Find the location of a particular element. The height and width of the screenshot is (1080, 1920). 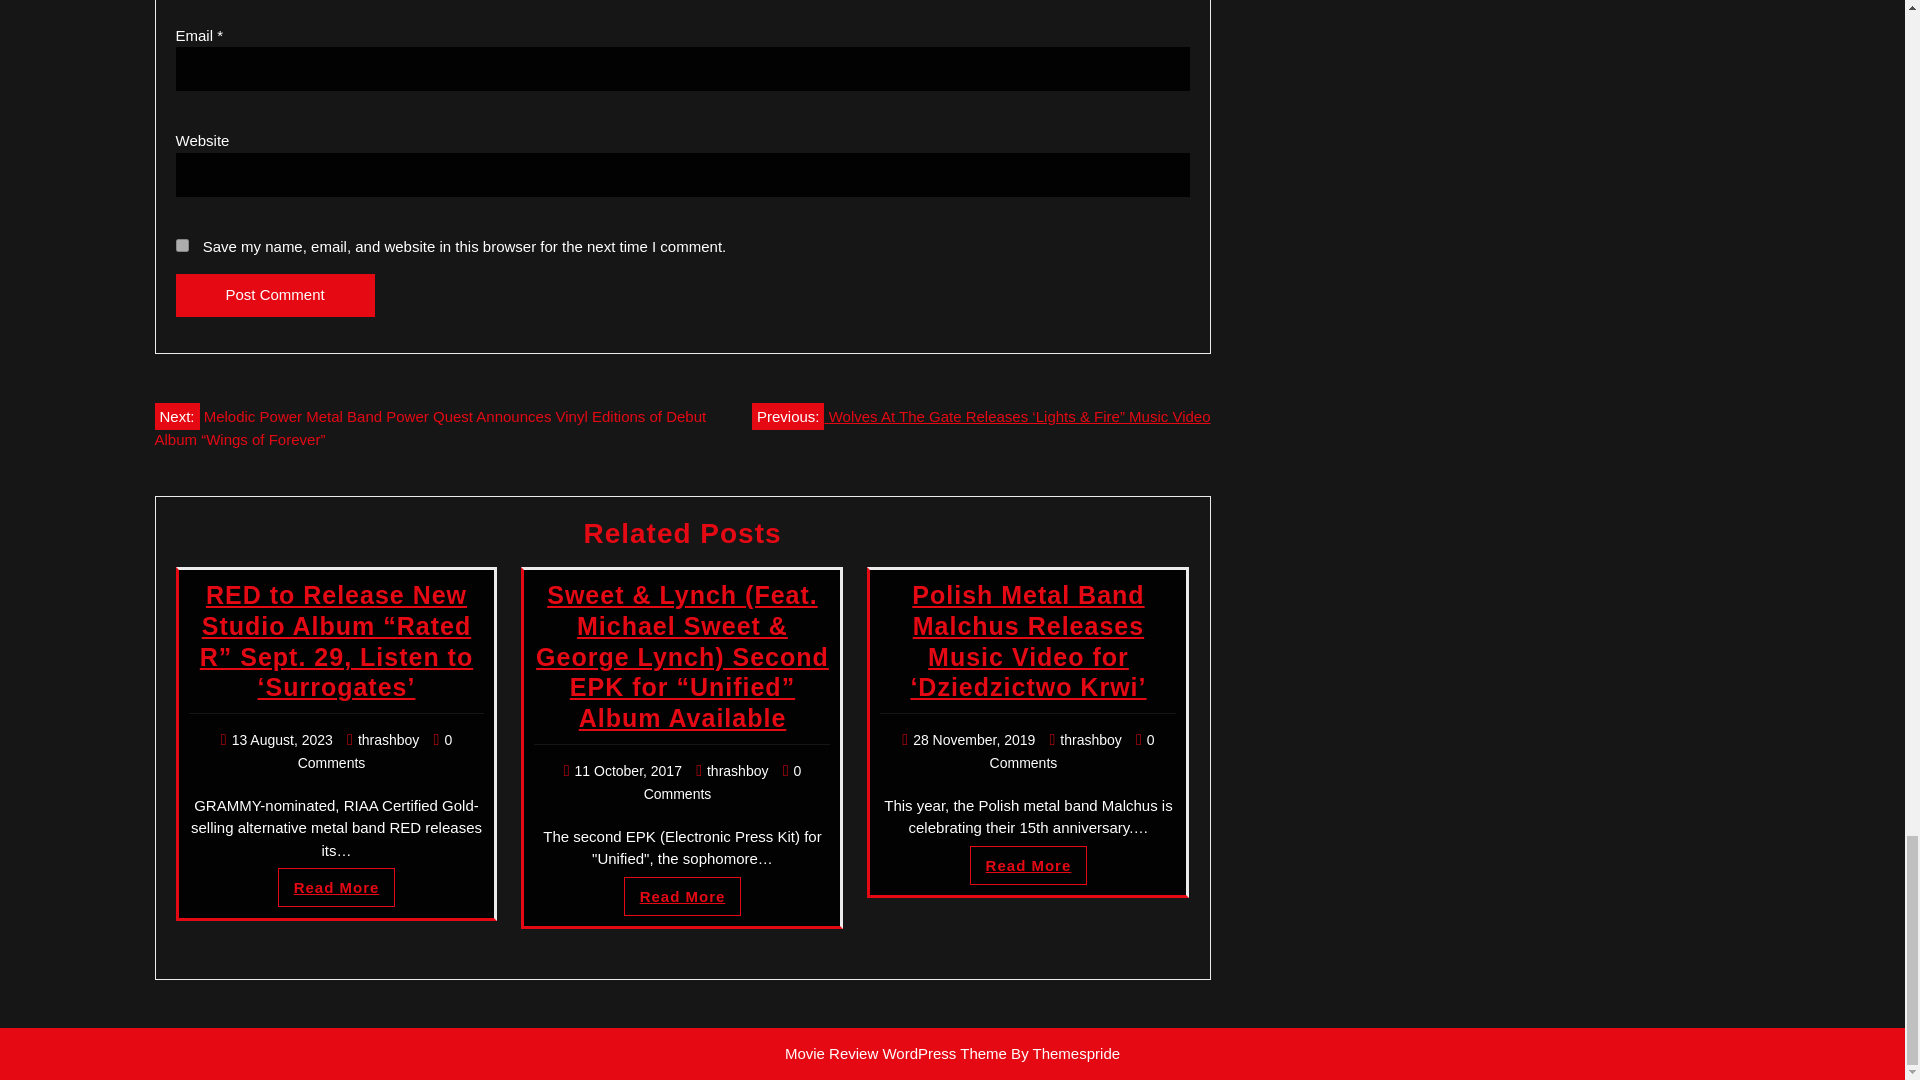

Post Comment is located at coordinates (275, 296).